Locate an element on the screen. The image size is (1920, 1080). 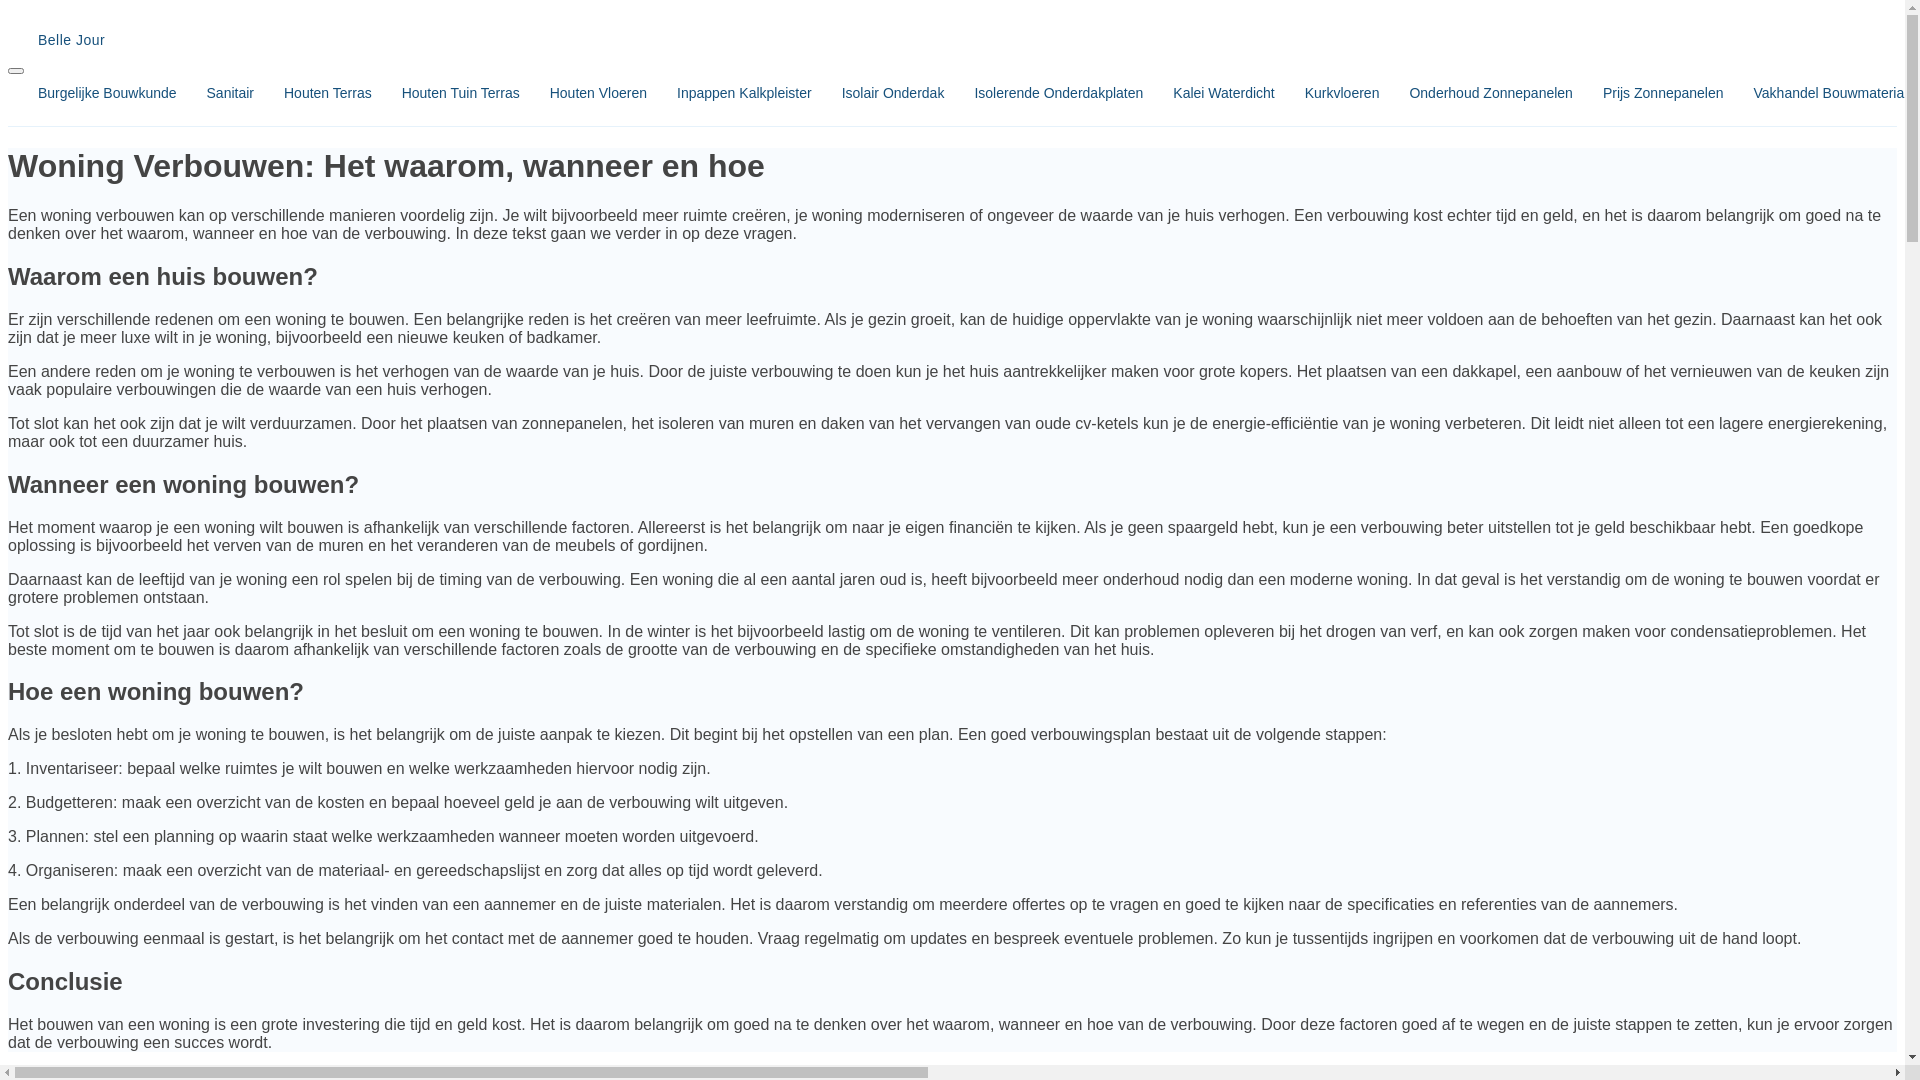
Burgelijke Bouwkunde is located at coordinates (92, 93).